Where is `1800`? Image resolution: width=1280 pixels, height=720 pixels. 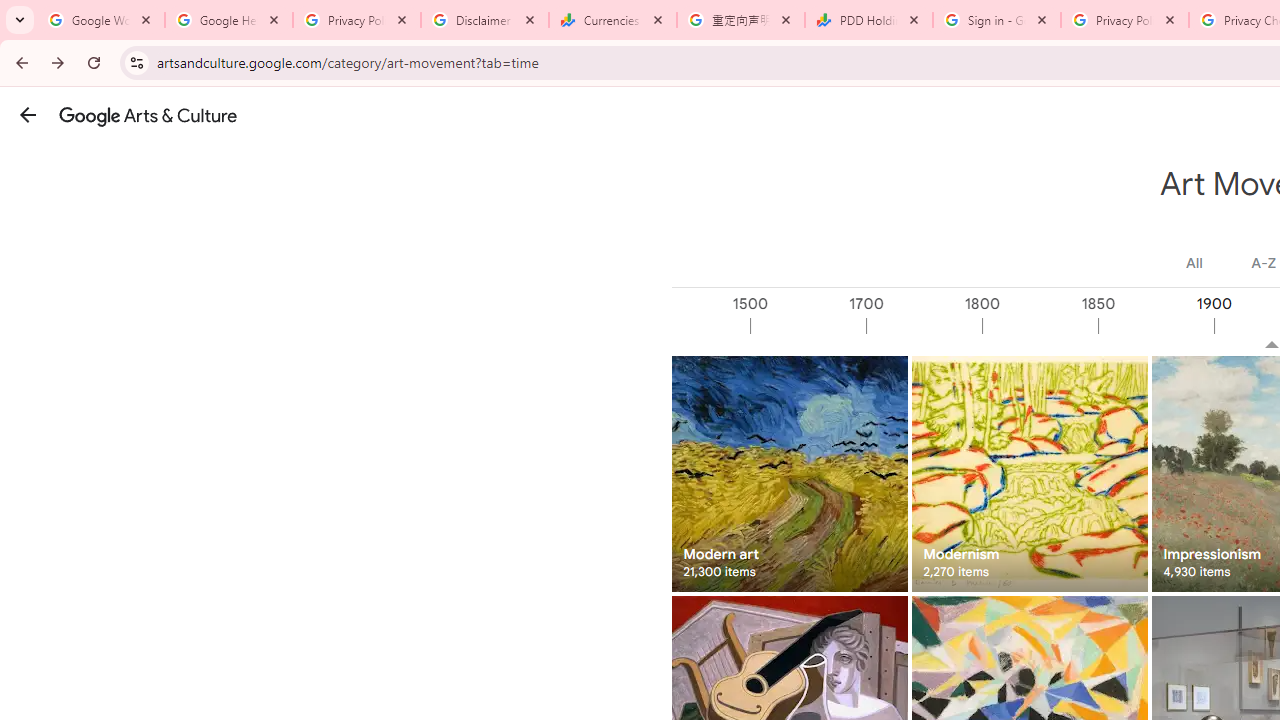
1800 is located at coordinates (1039, 326).